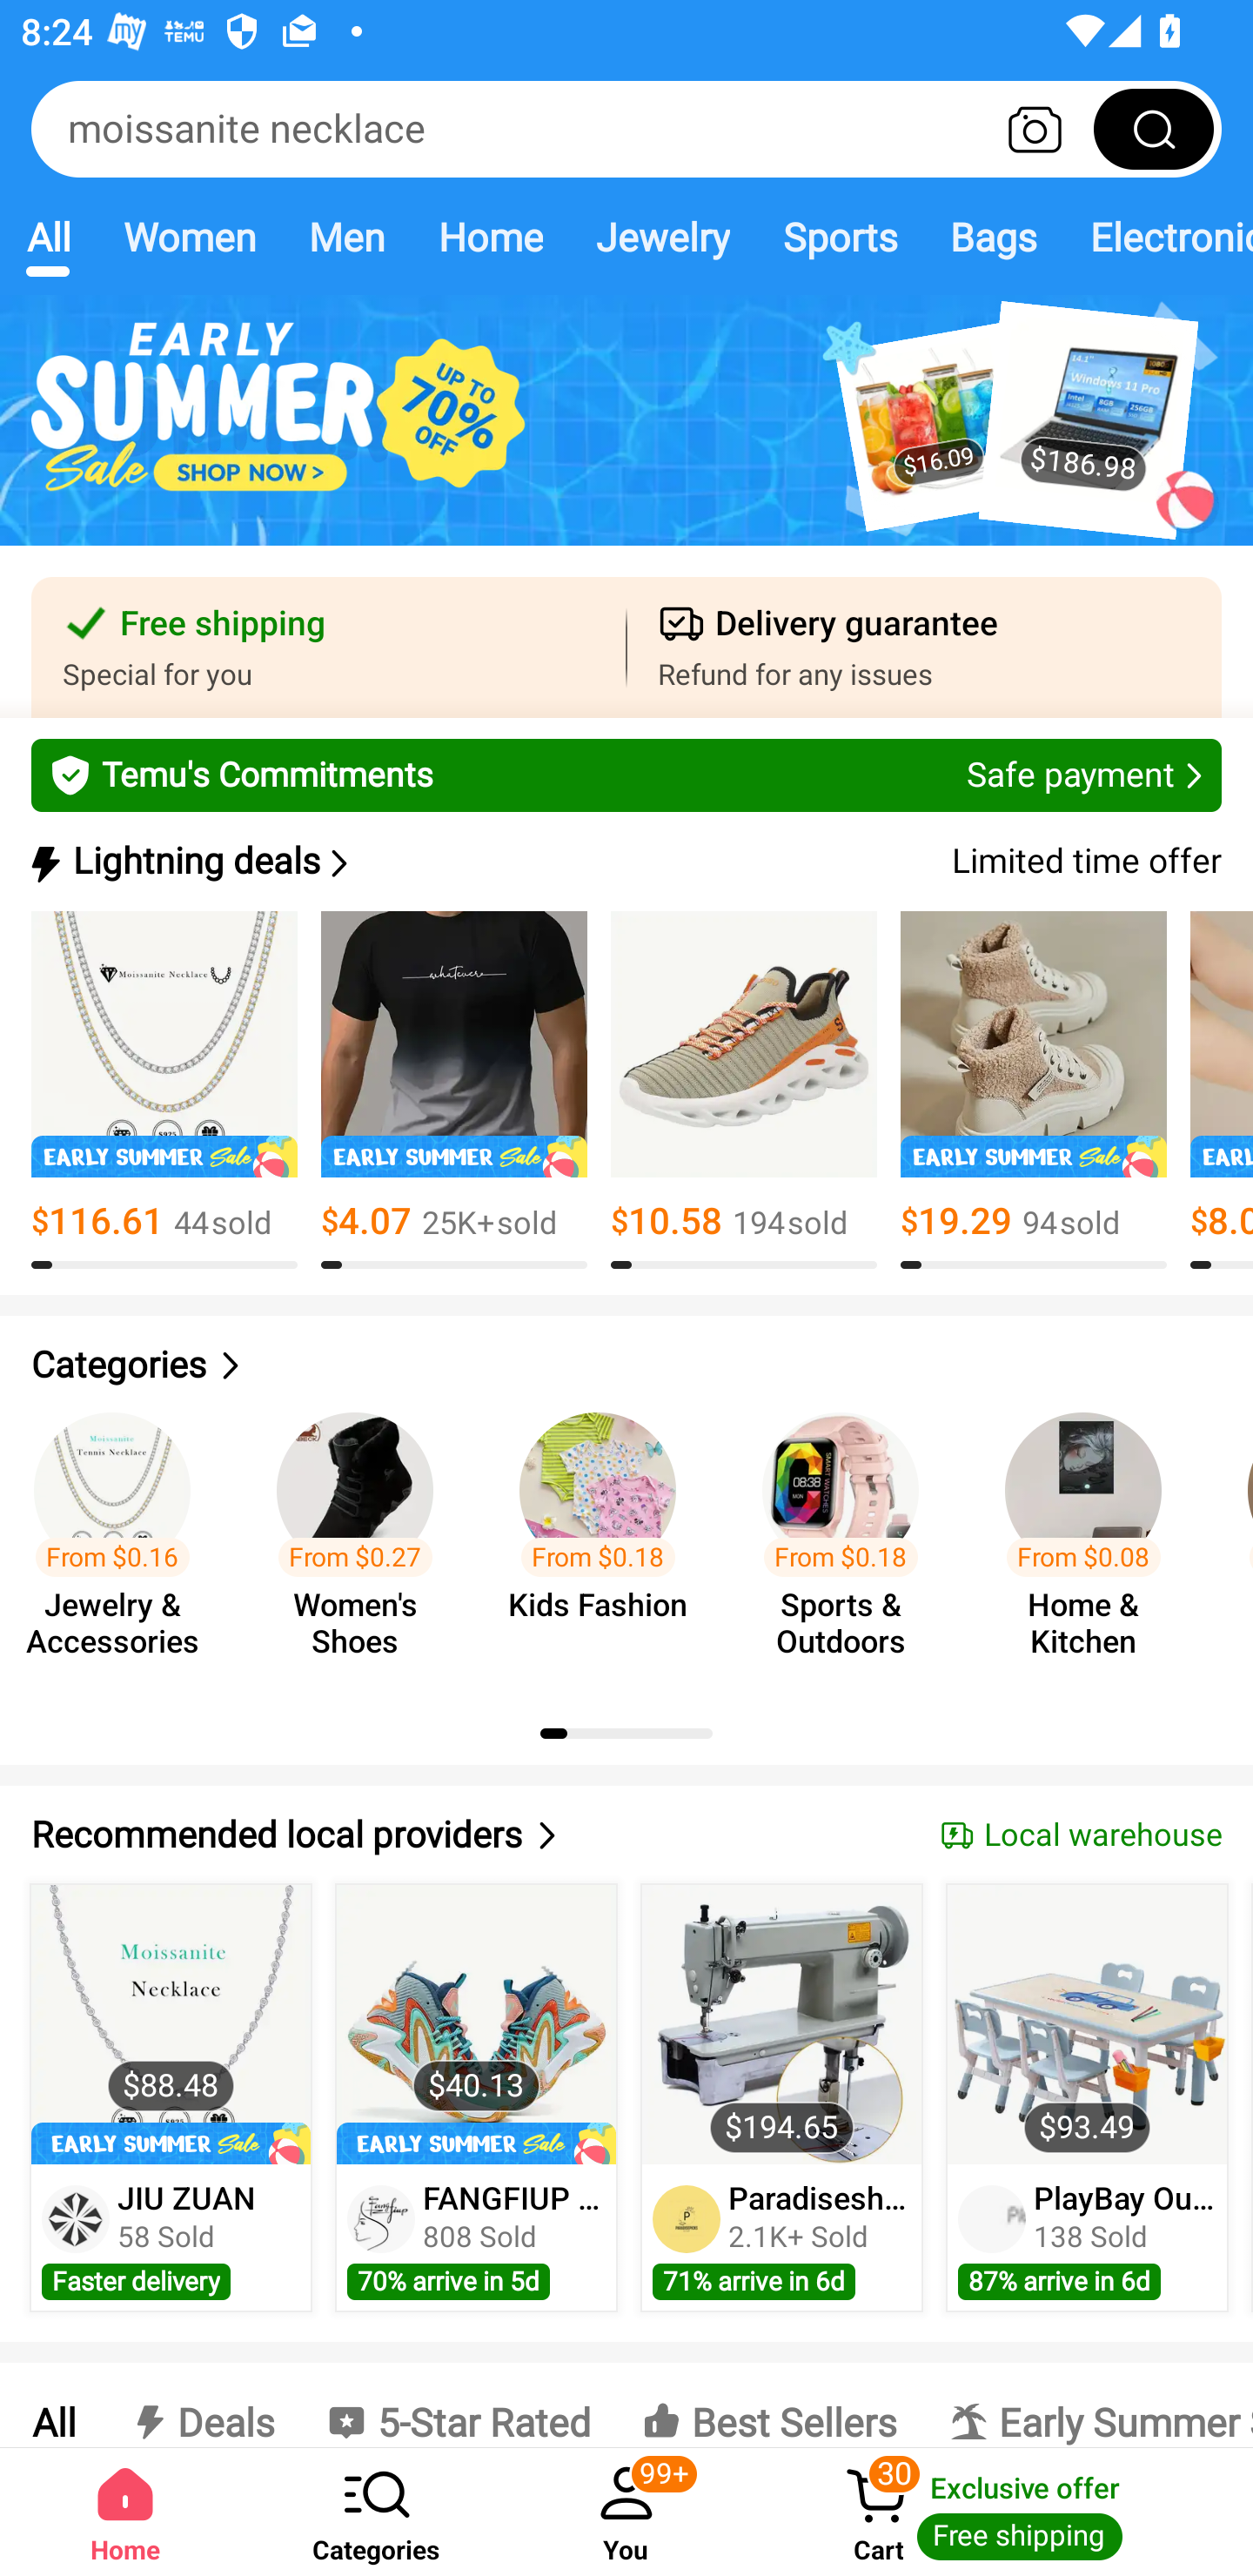 Image resolution: width=1253 pixels, height=2576 pixels. I want to click on Jewelry, so click(661, 237).